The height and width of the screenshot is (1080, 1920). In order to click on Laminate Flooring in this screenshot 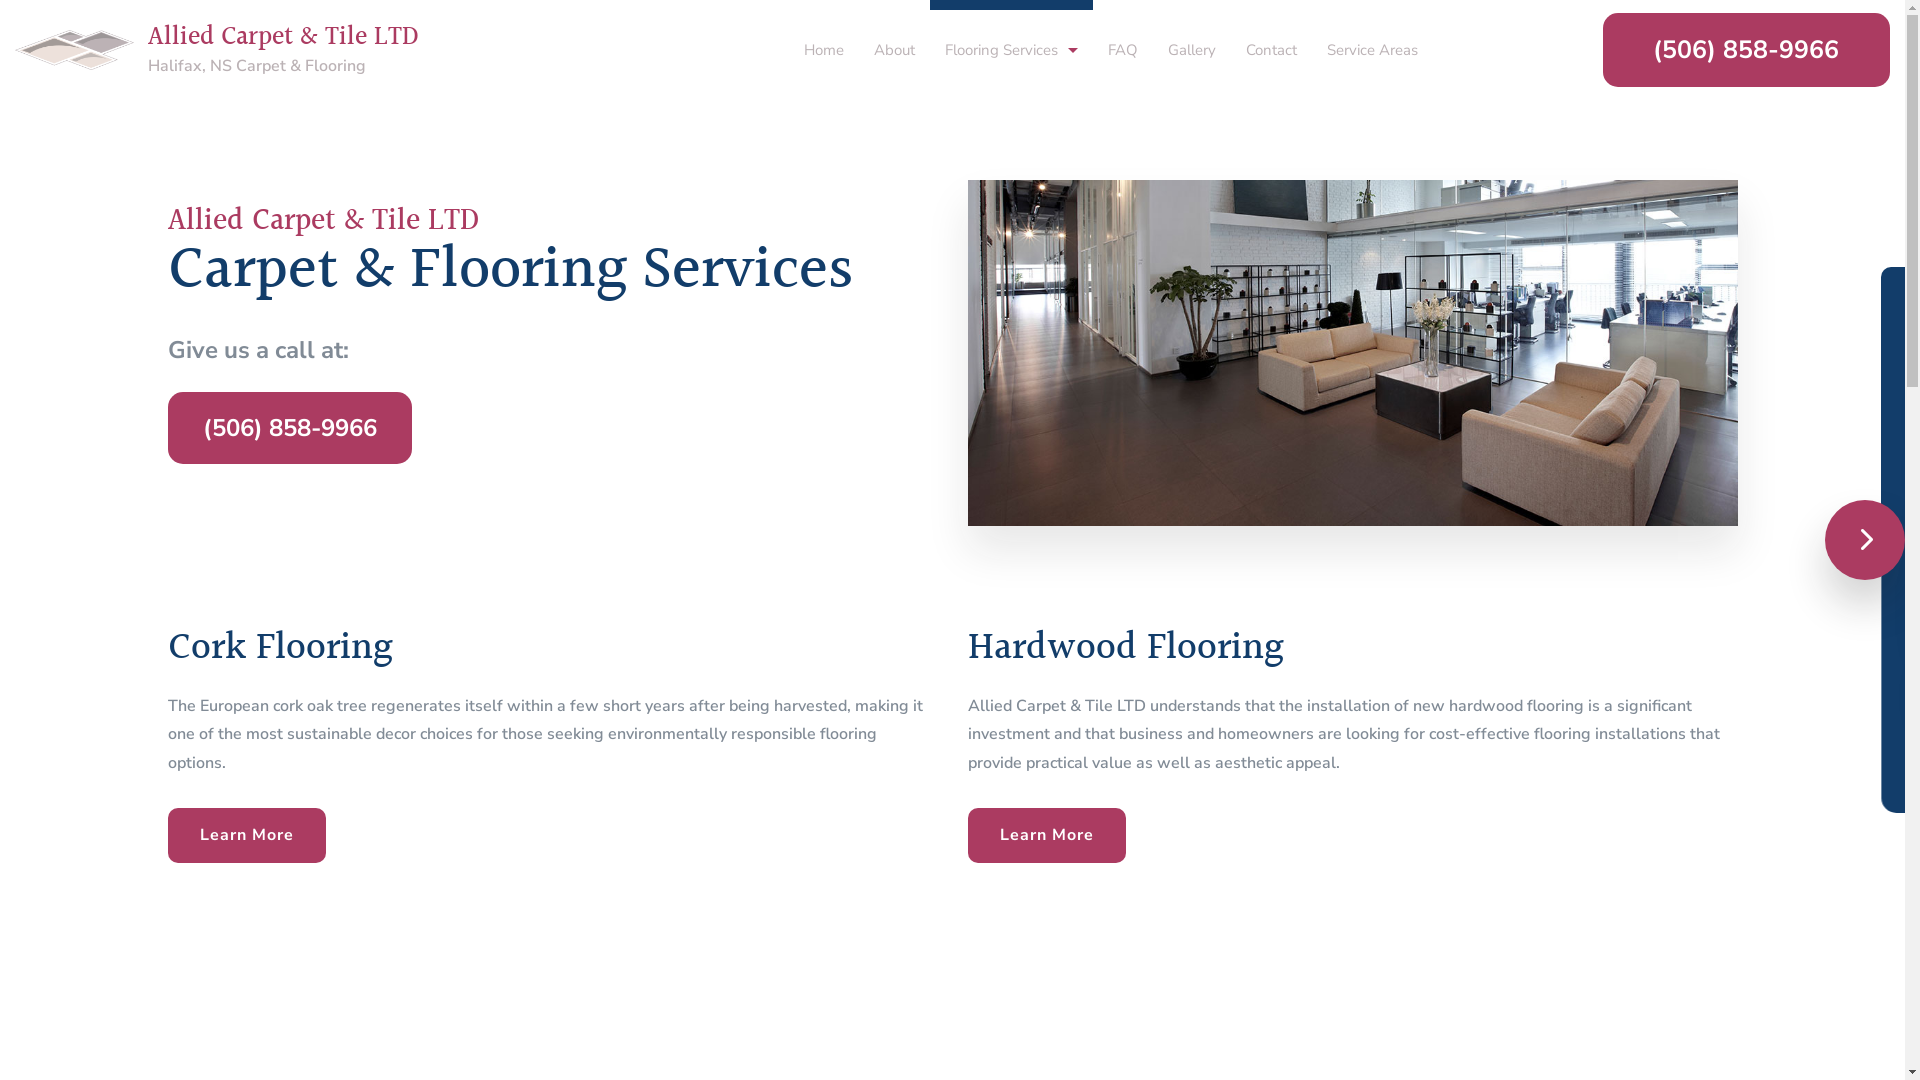, I will do `click(1012, 160)`.